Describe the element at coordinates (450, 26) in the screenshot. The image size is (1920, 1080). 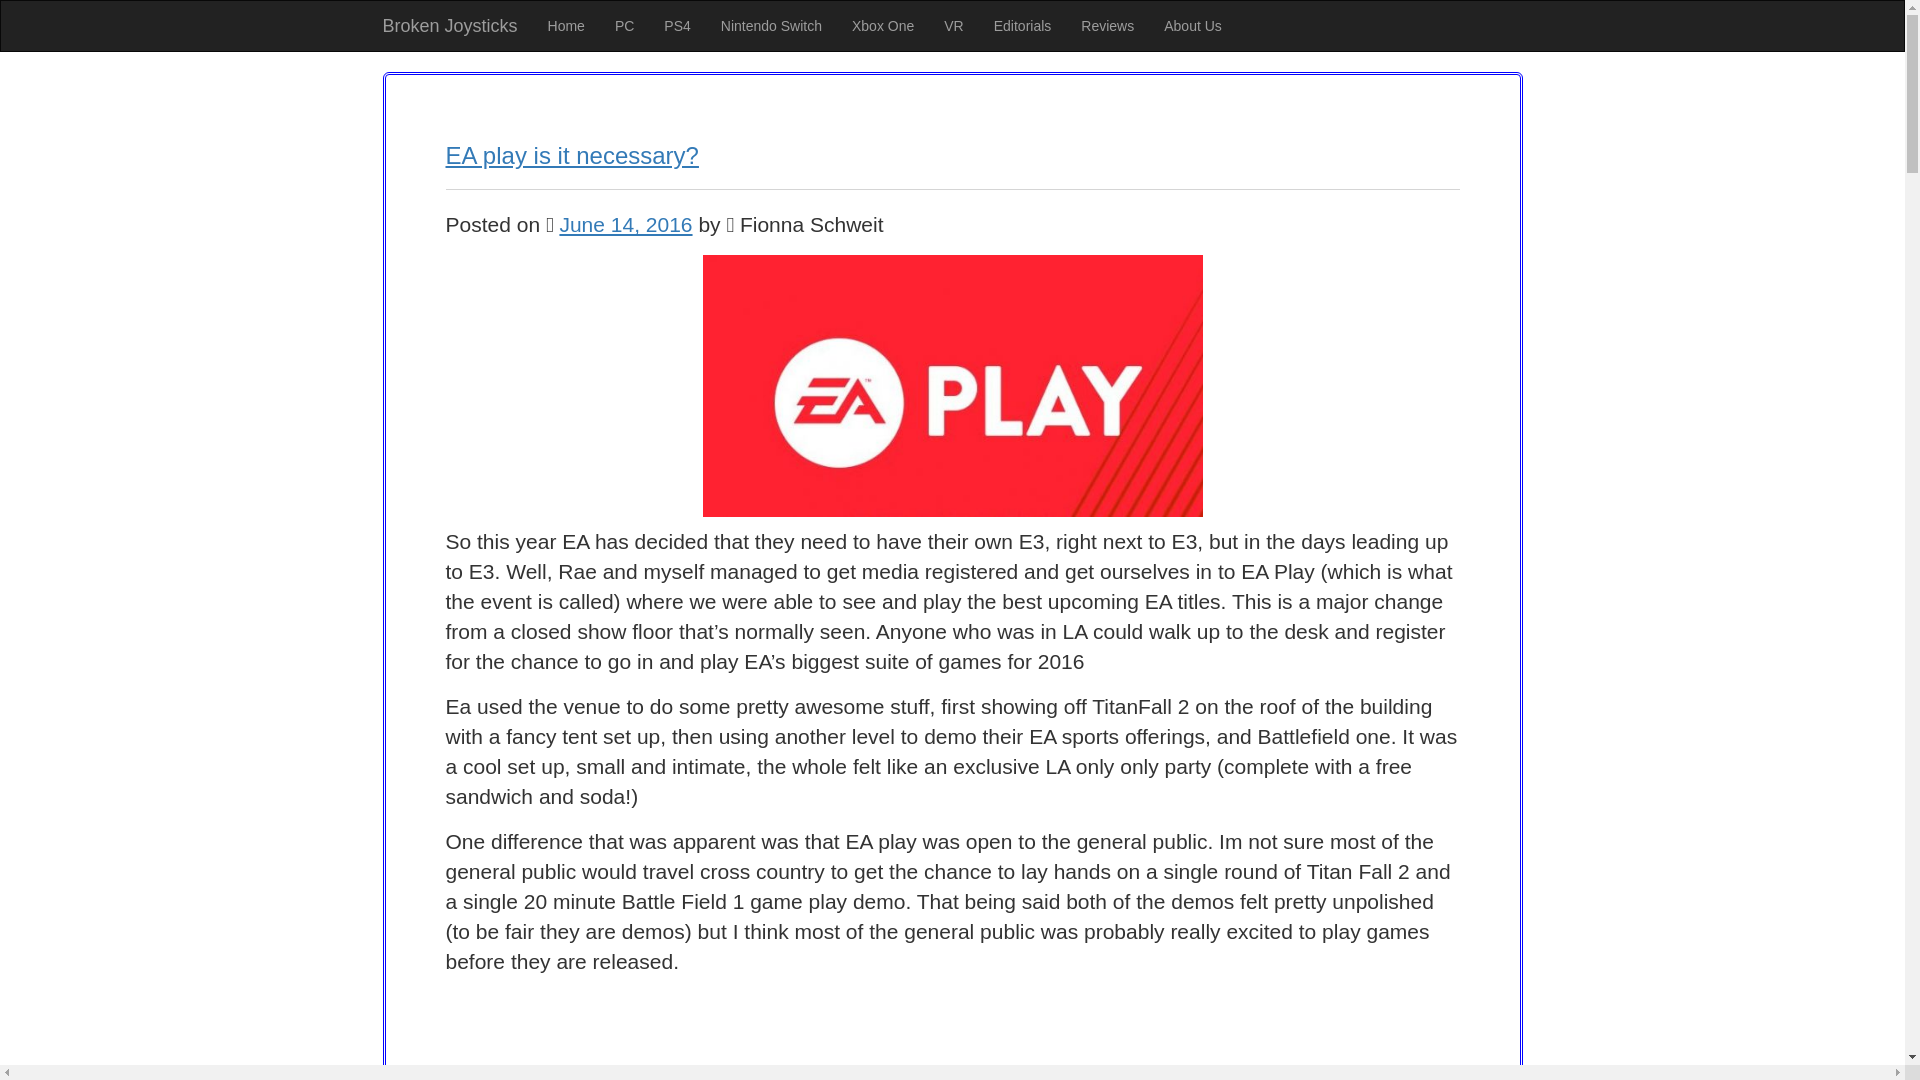
I see `Broken Joysticks` at that location.